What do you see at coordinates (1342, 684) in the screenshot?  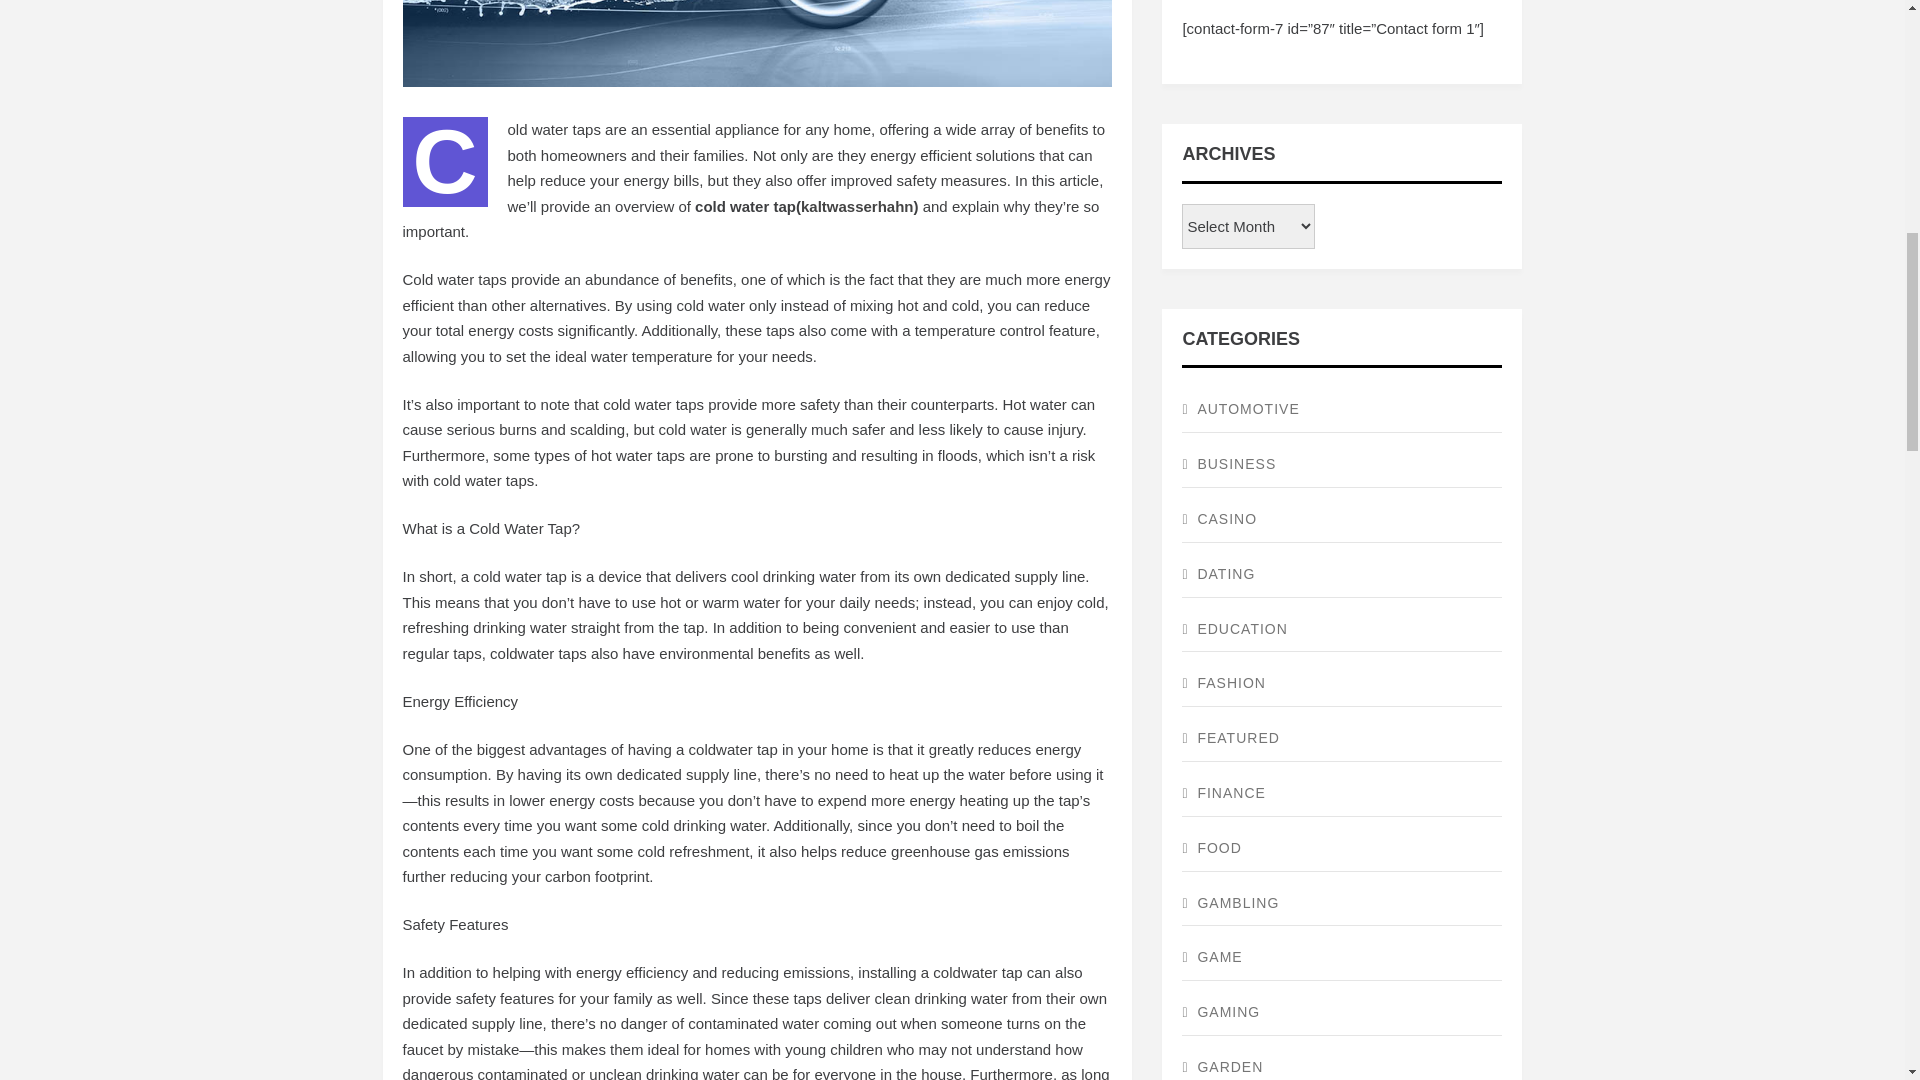 I see `FASHION` at bounding box center [1342, 684].